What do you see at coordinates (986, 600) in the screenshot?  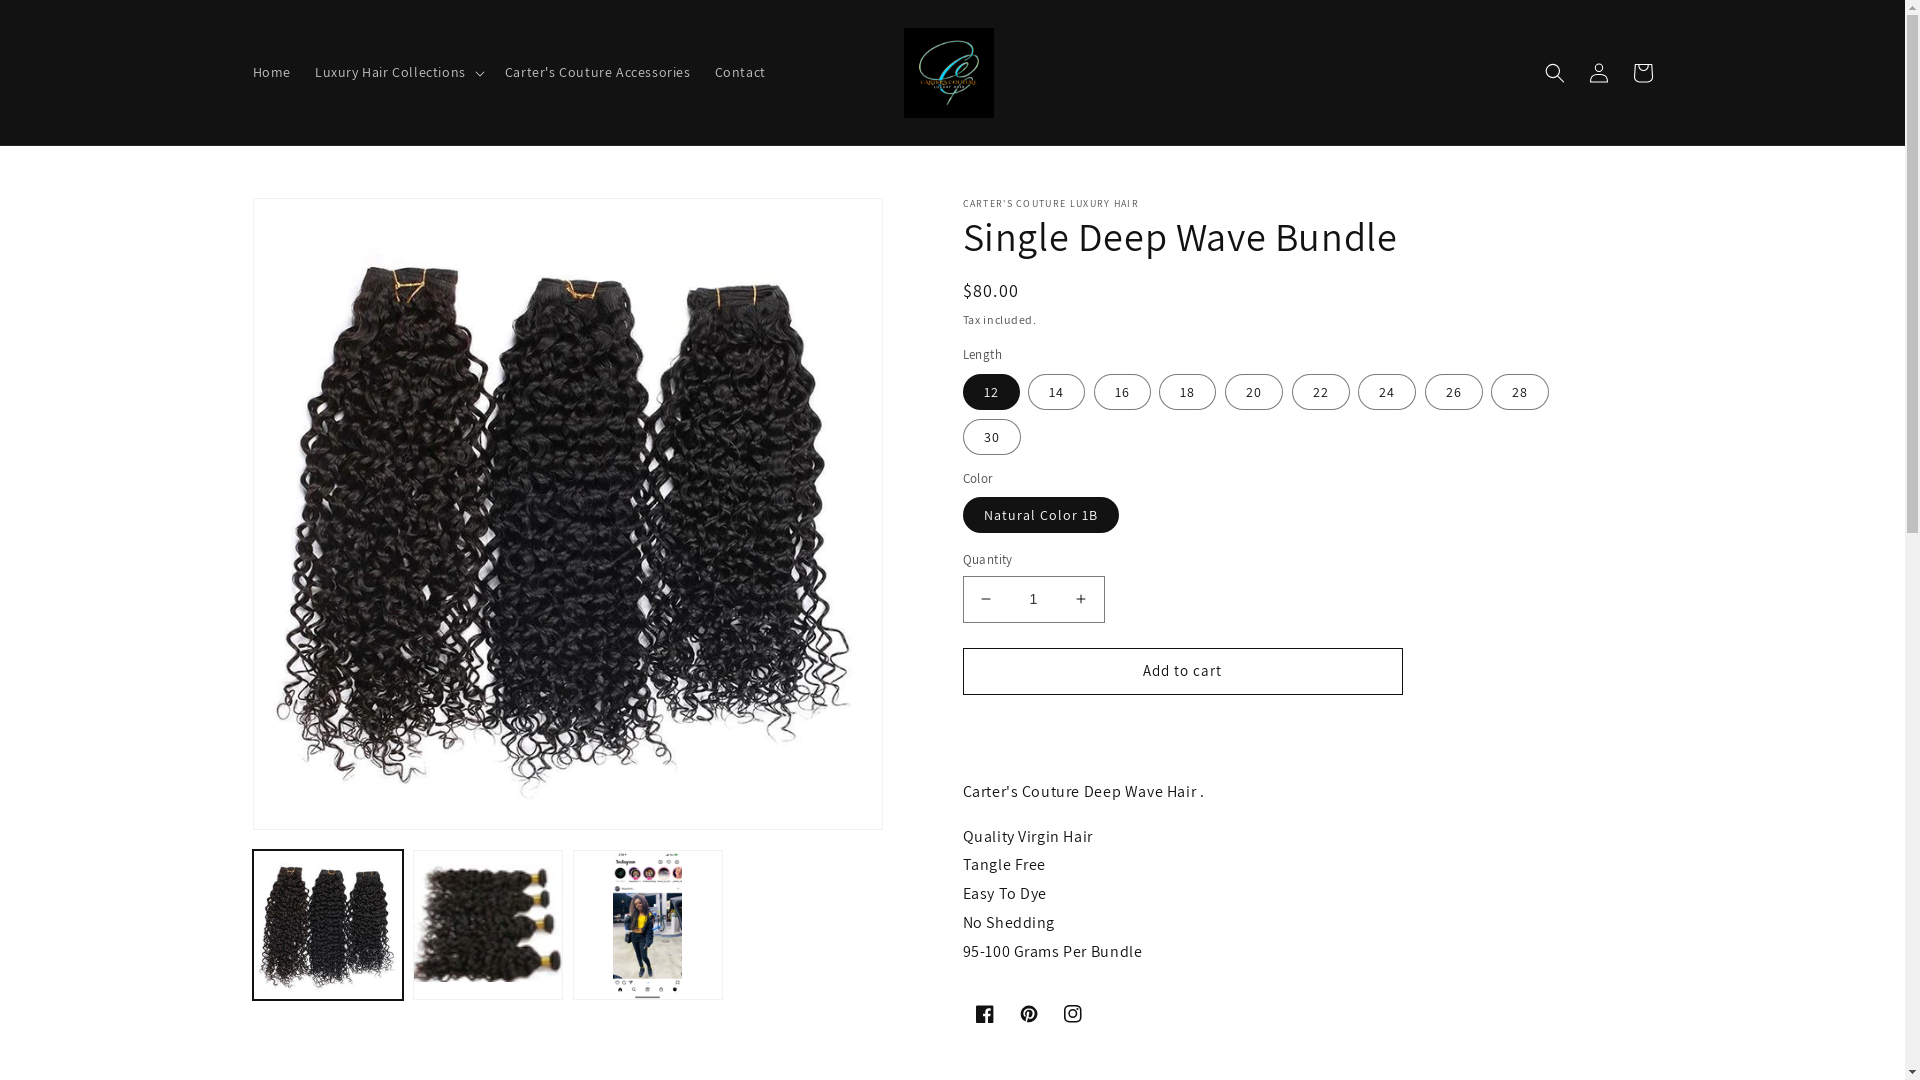 I see `Decrease quantity for Single Deep Wave Bundle` at bounding box center [986, 600].